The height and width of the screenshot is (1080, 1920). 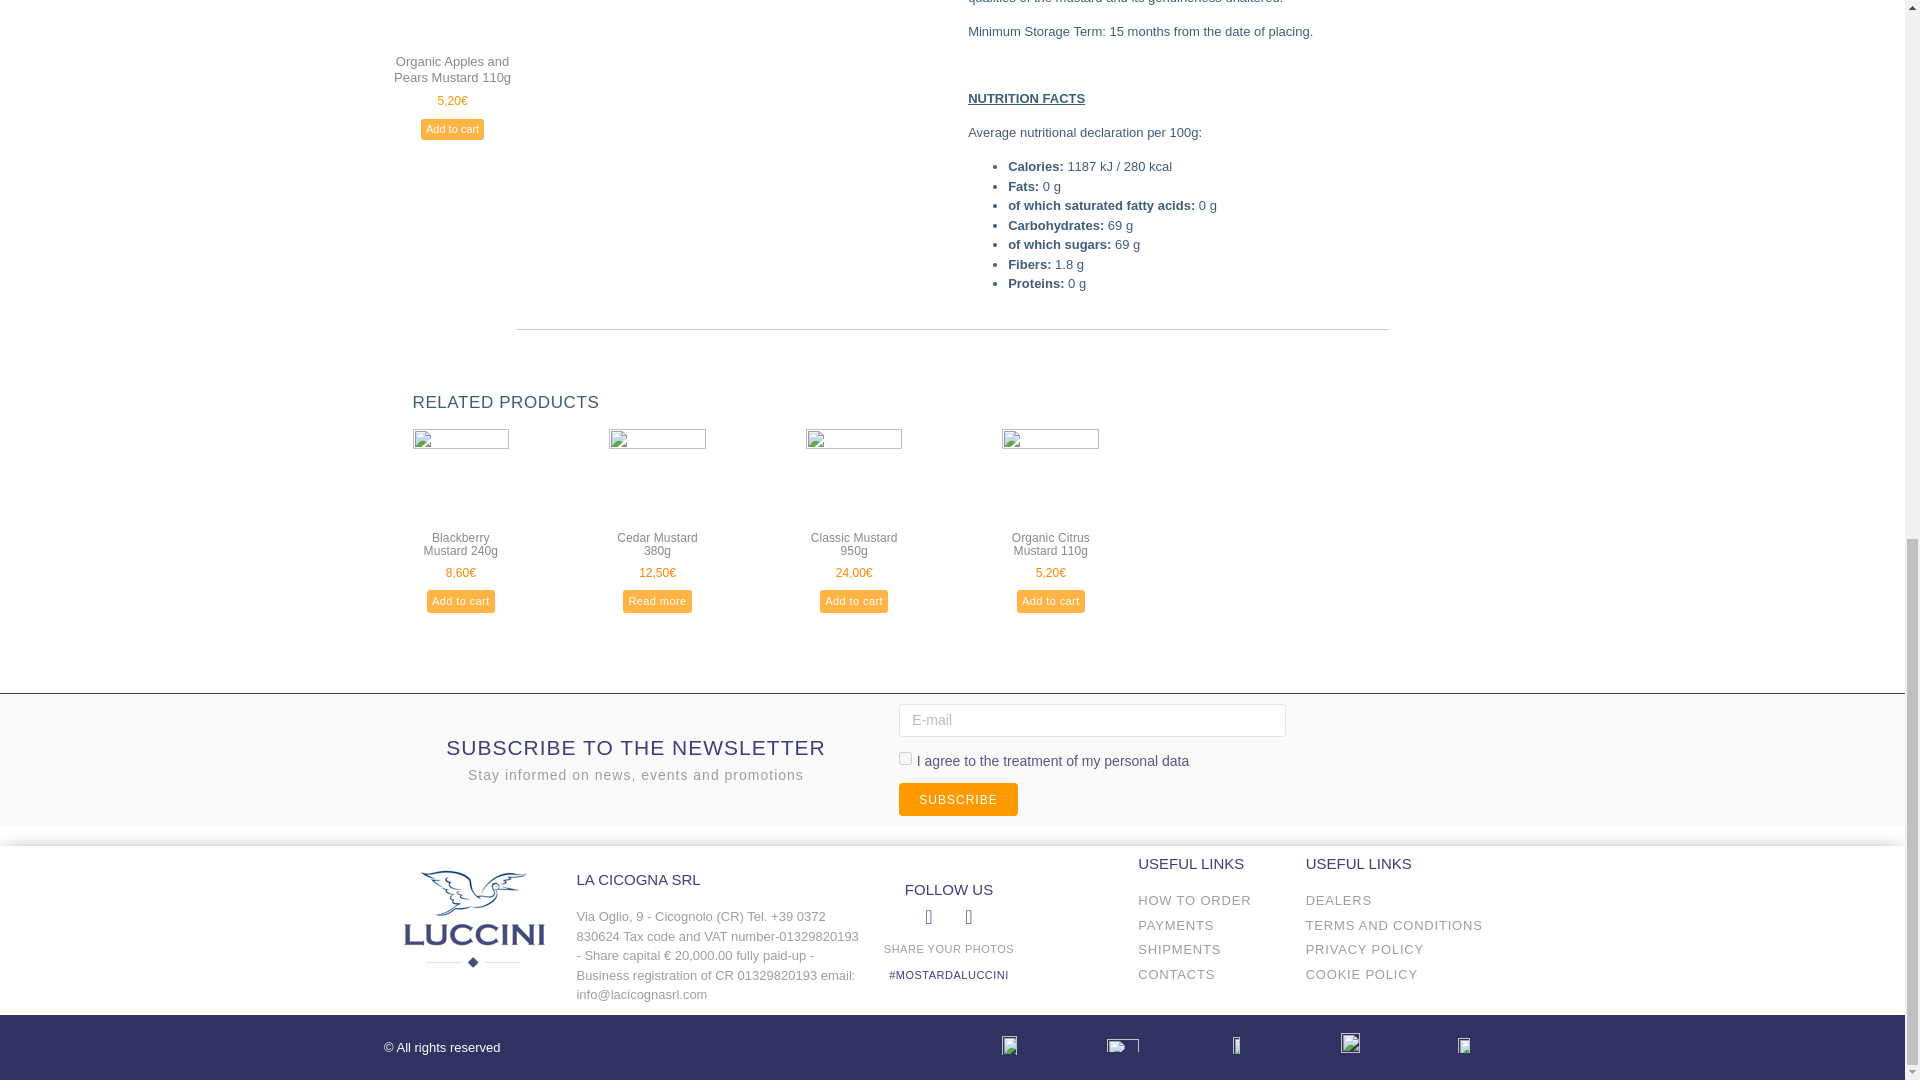 I want to click on Add to cart, so click(x=452, y=129).